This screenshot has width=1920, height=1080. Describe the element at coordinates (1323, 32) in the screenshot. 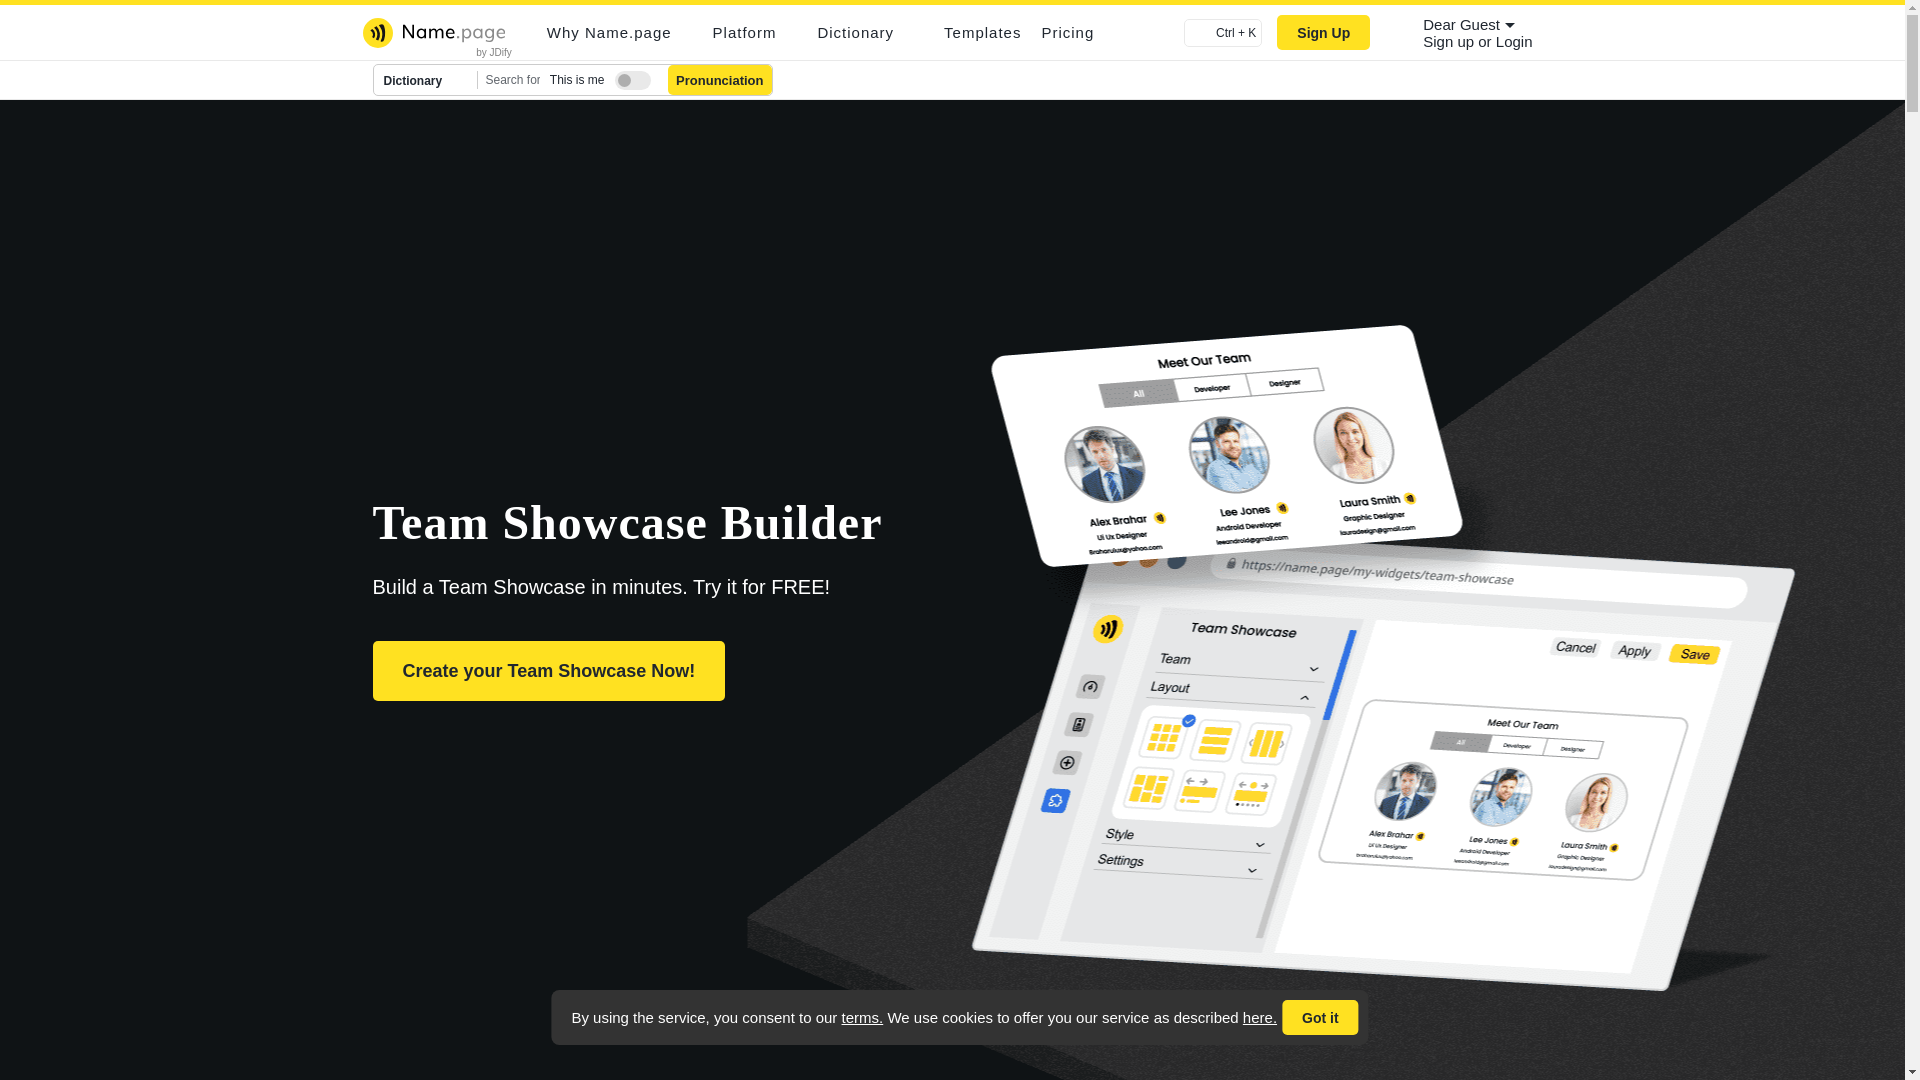

I see `Sign Up` at that location.